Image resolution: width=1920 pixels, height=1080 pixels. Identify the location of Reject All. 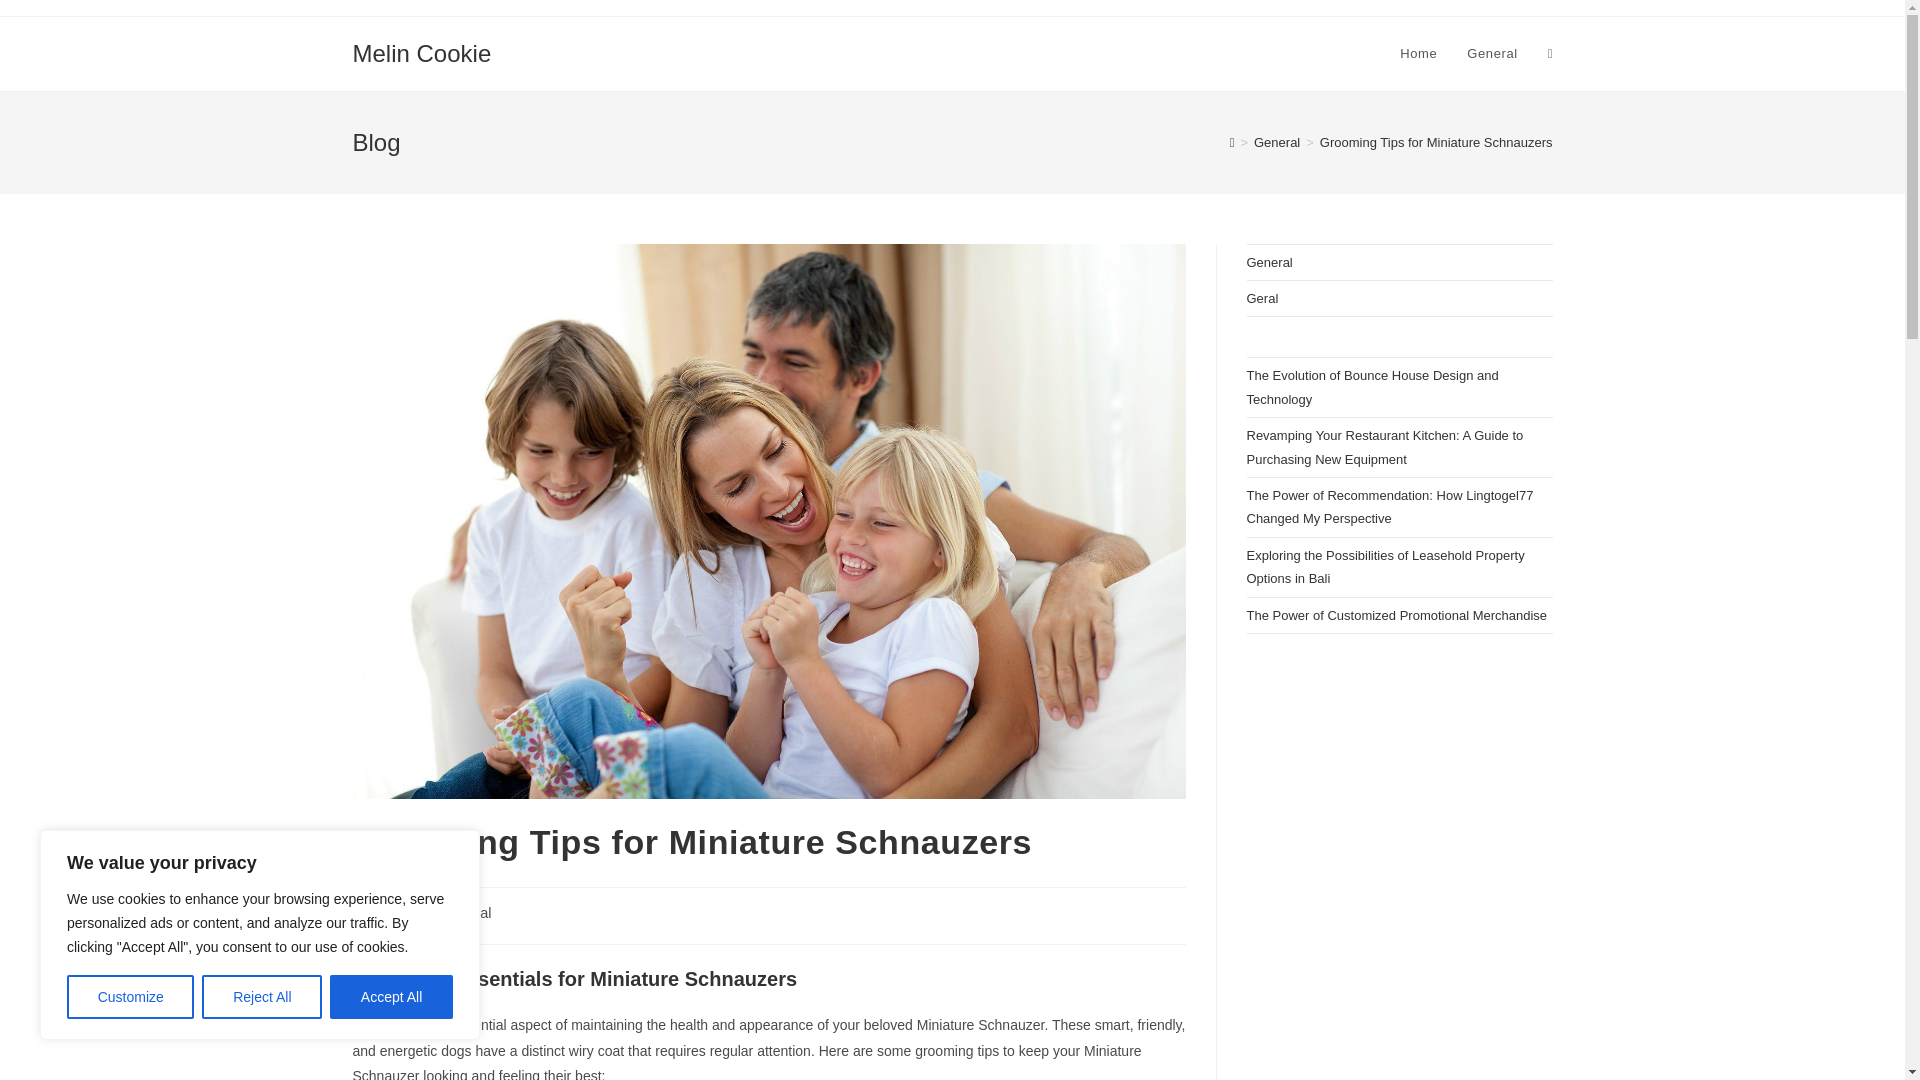
(262, 997).